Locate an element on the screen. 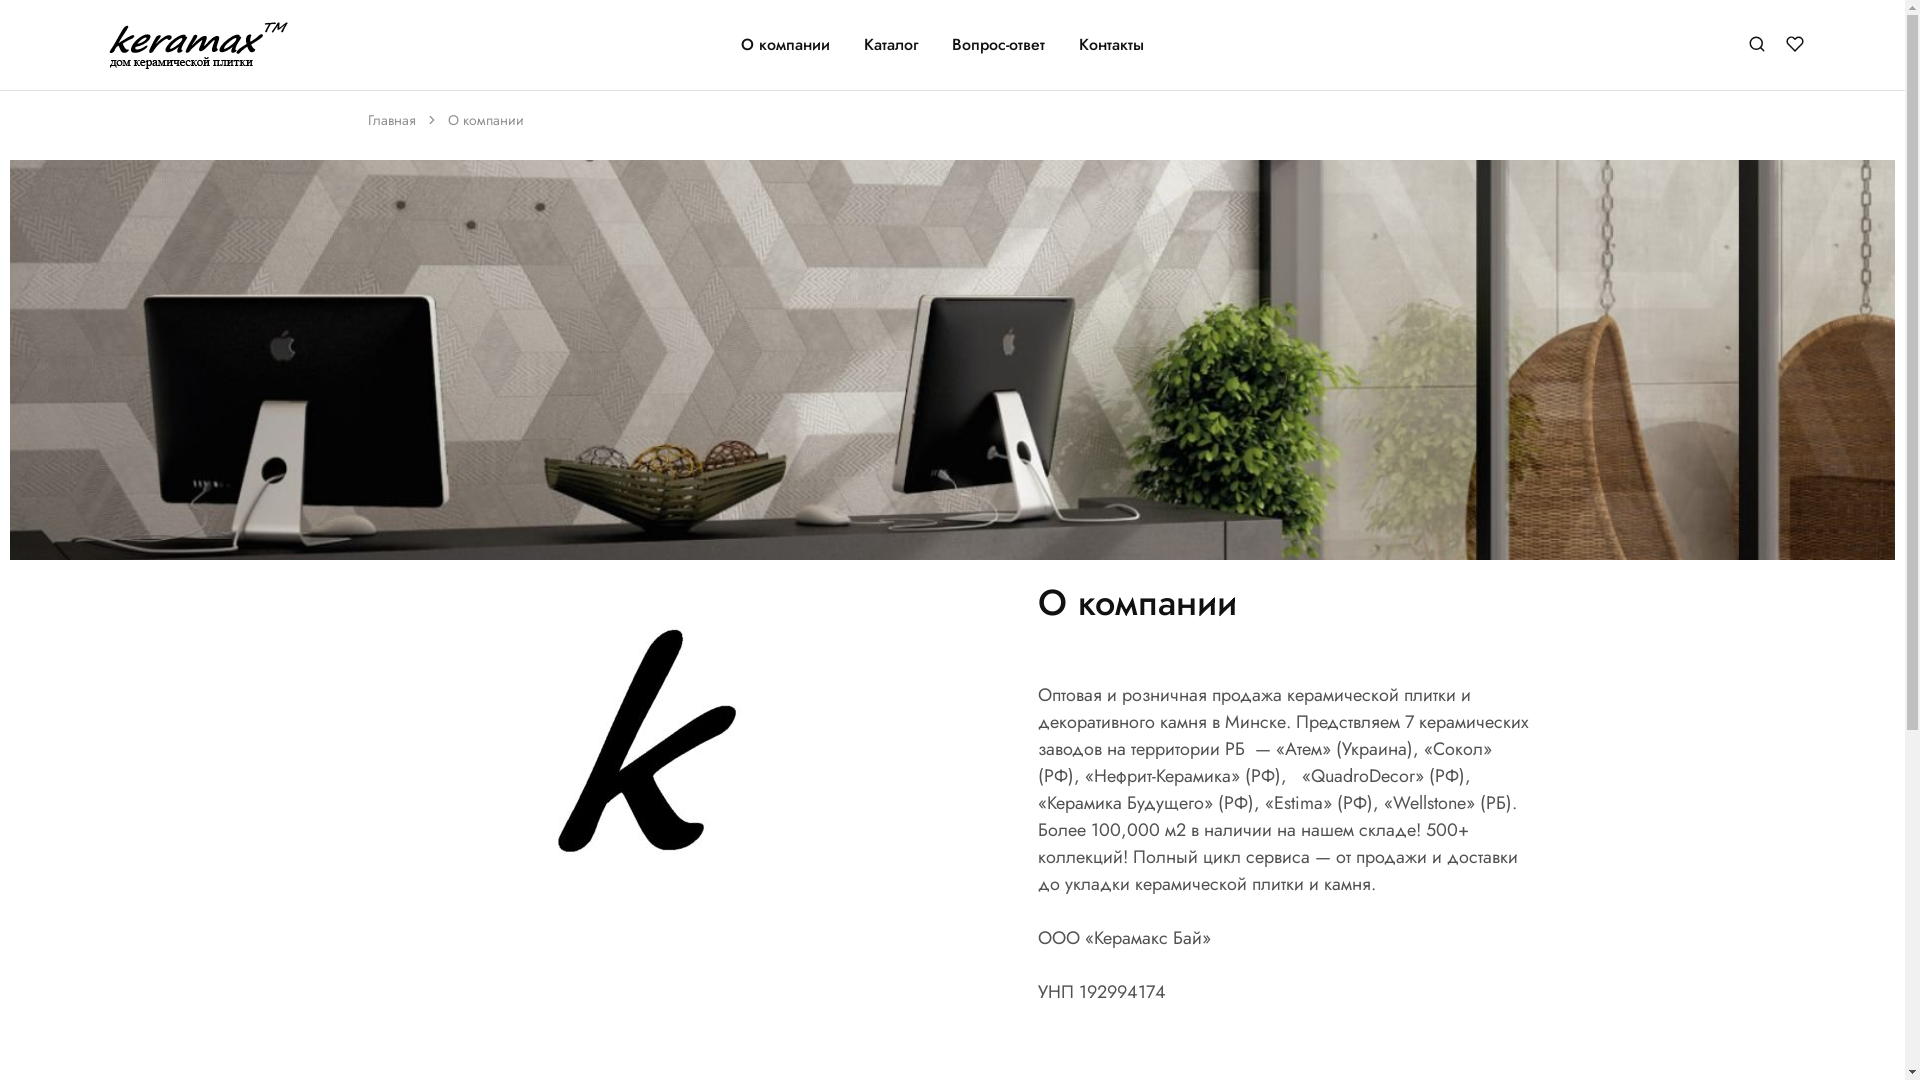 This screenshot has height=1080, width=1920. keramax is located at coordinates (128, 52).